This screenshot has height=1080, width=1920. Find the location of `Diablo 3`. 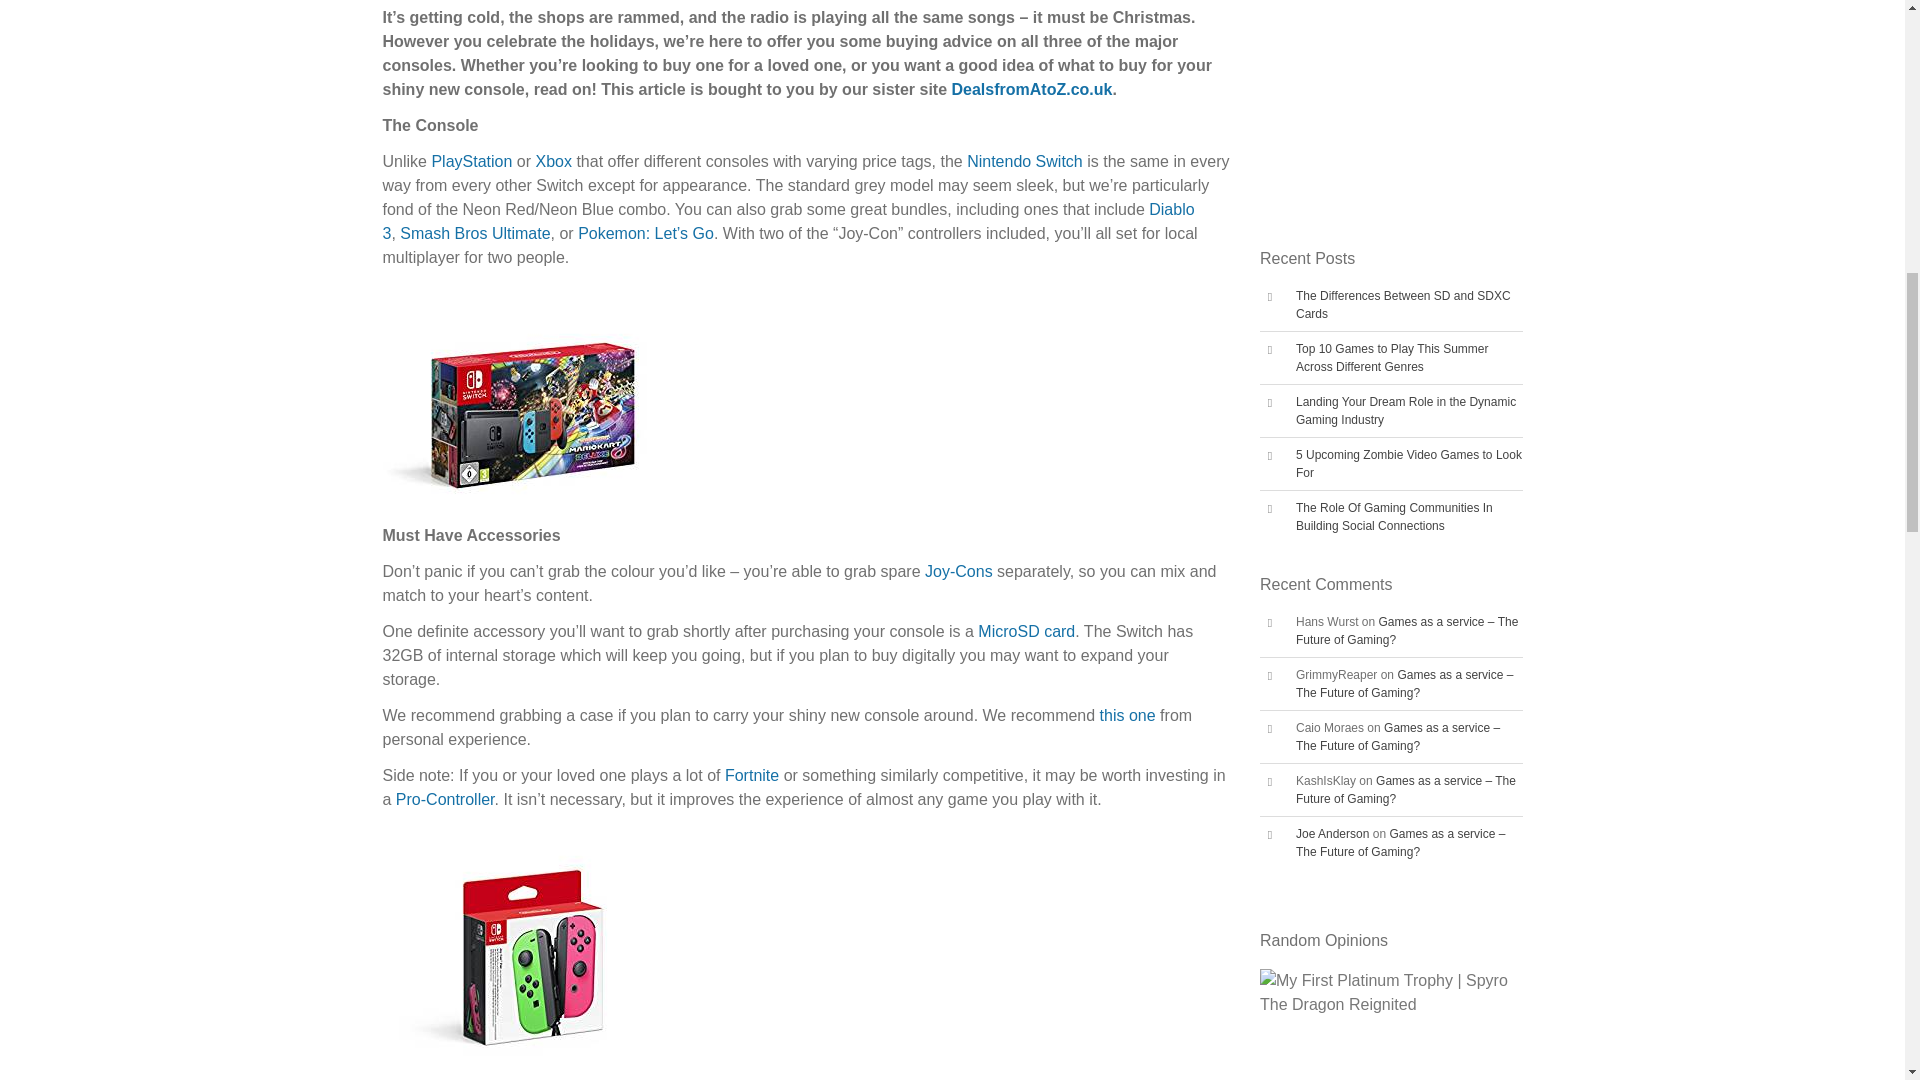

Diablo 3 is located at coordinates (788, 220).